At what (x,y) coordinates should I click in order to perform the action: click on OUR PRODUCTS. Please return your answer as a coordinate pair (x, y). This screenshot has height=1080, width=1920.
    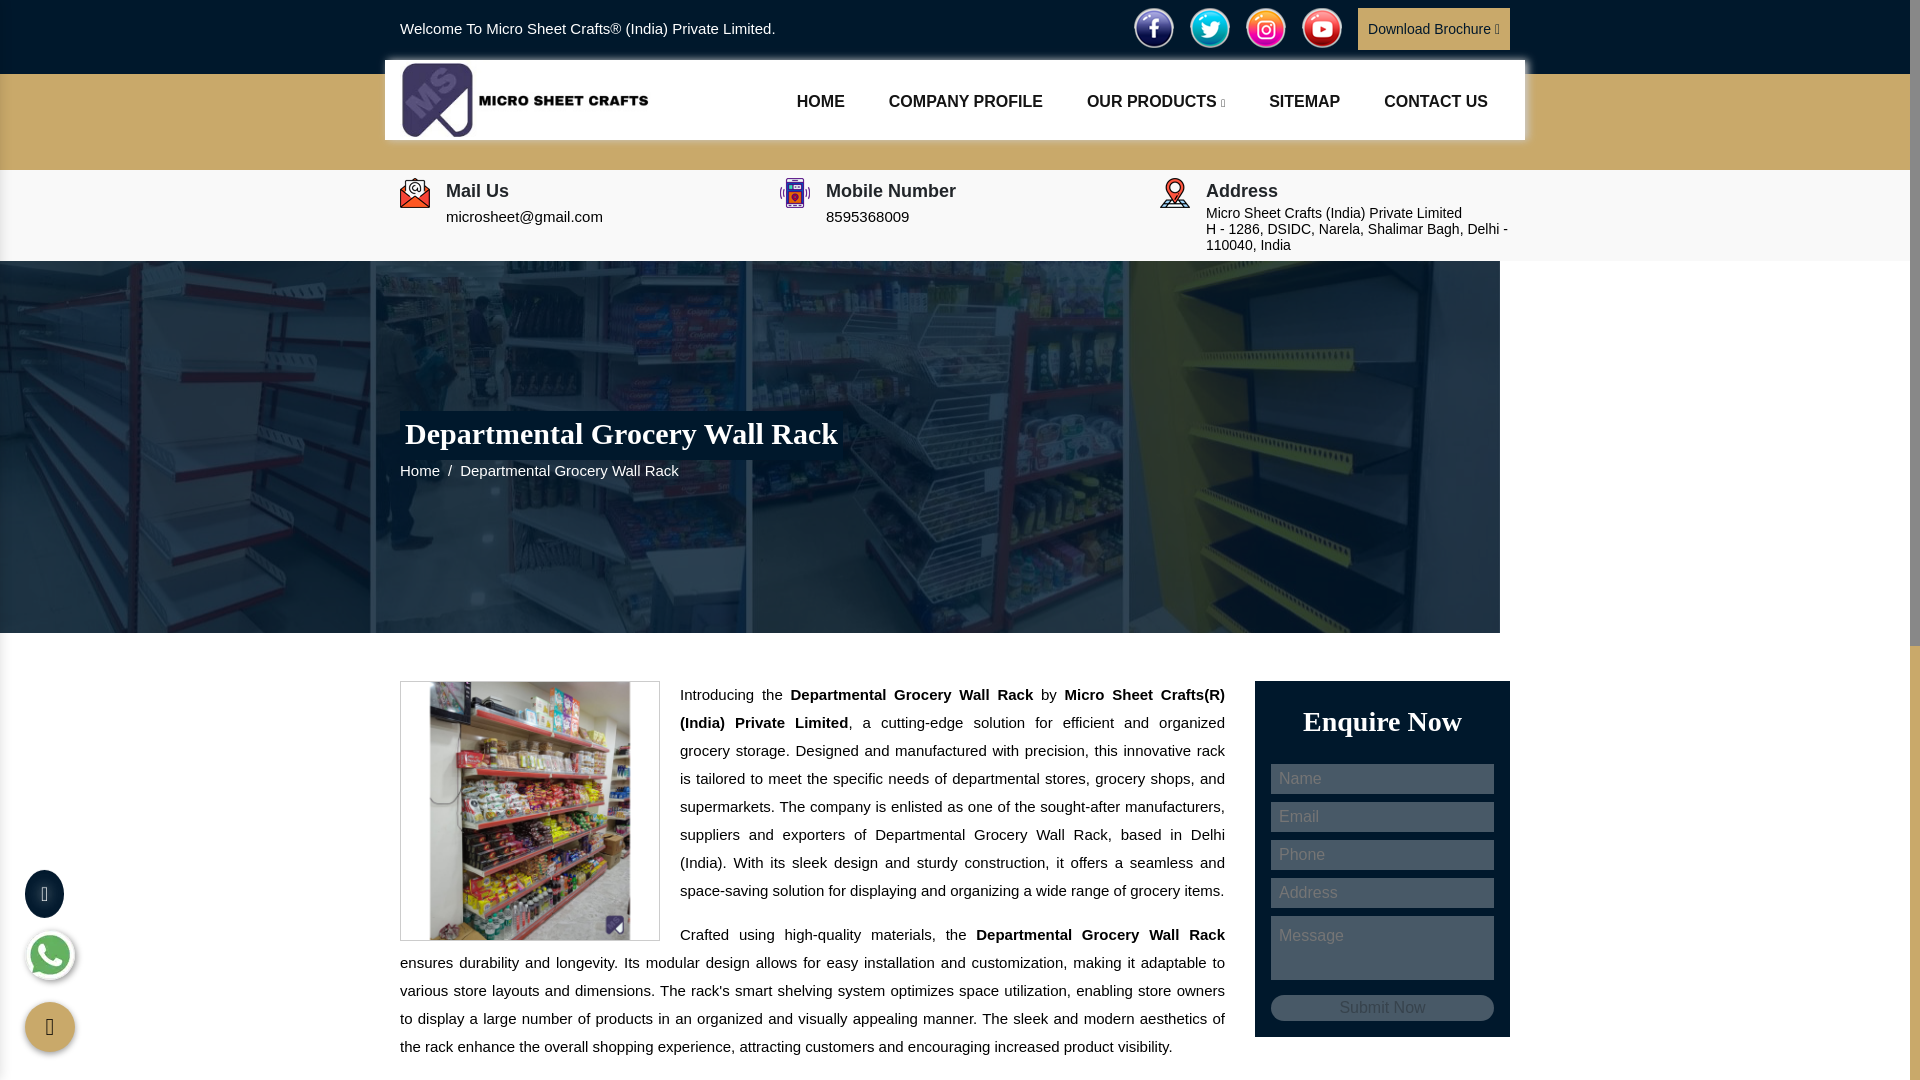
    Looking at the image, I should click on (1156, 102).